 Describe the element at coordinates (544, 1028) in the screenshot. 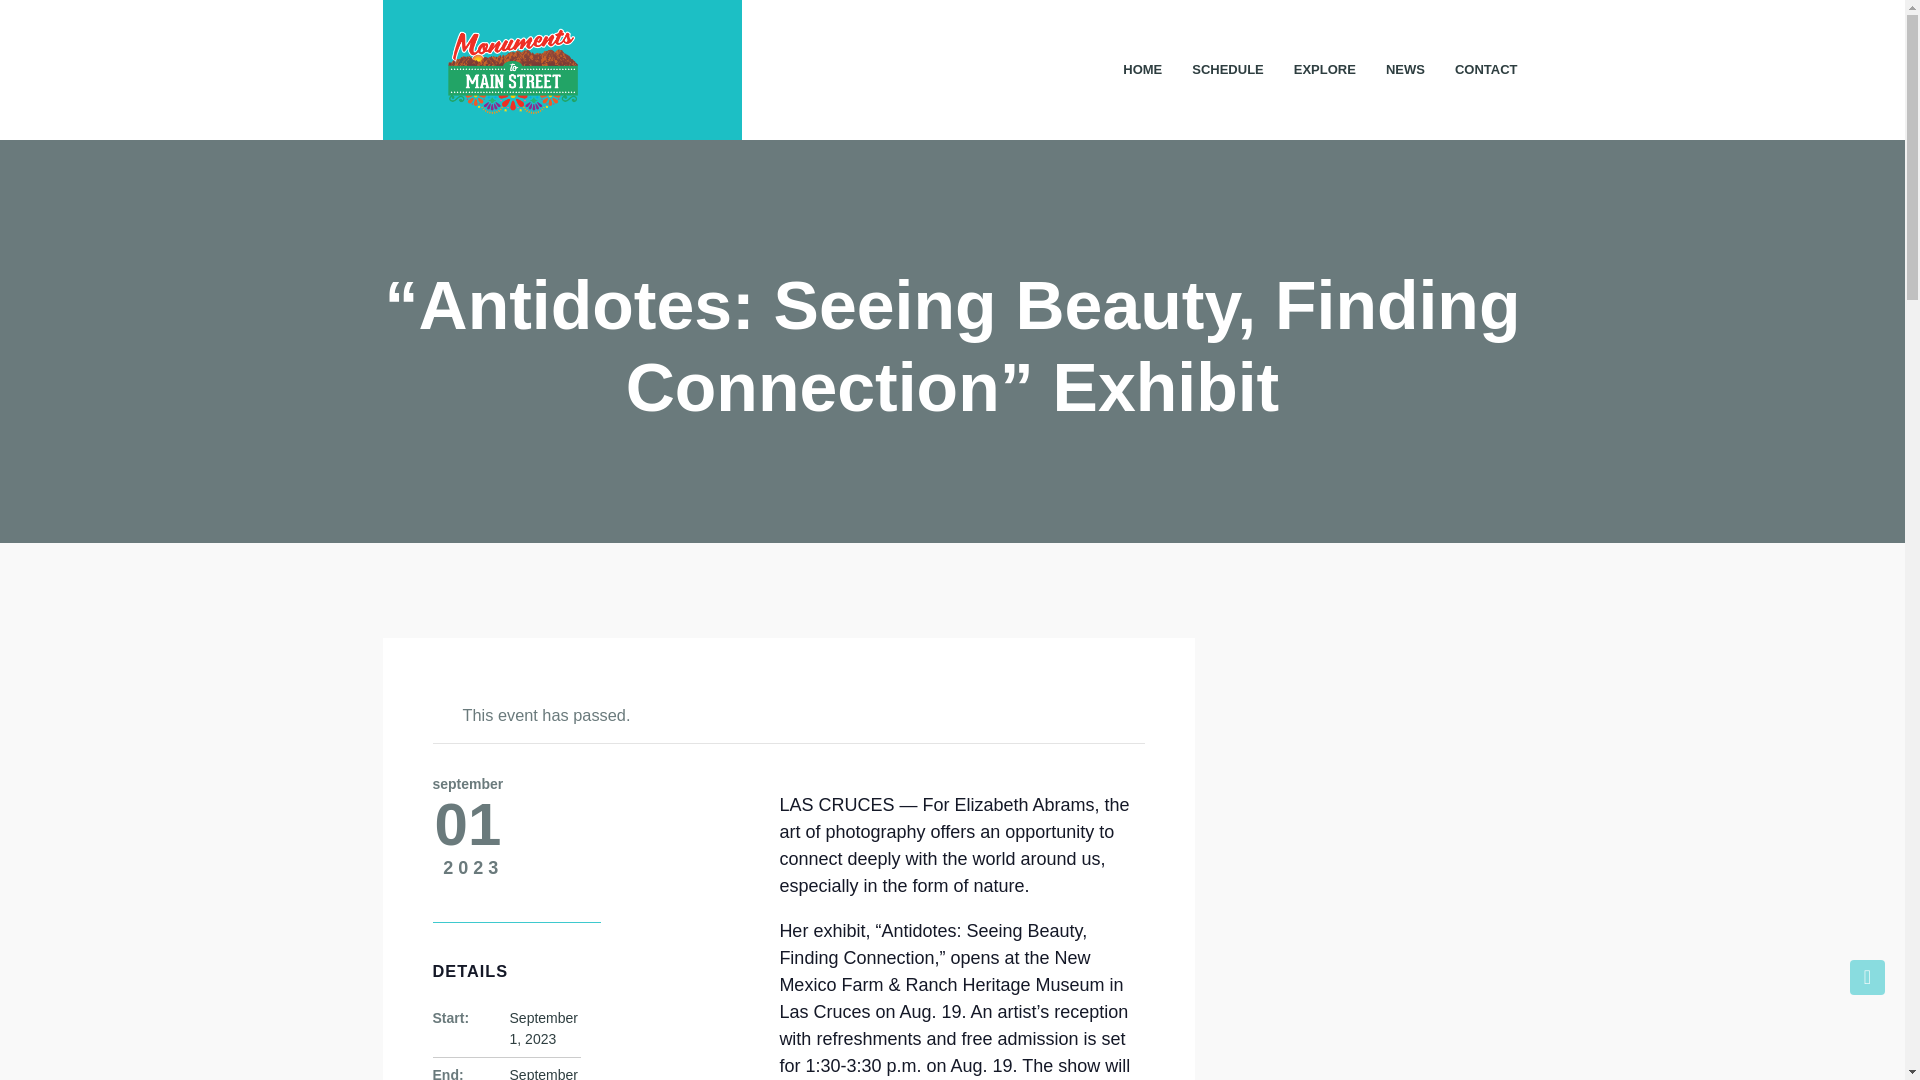

I see `2023-09-01` at that location.